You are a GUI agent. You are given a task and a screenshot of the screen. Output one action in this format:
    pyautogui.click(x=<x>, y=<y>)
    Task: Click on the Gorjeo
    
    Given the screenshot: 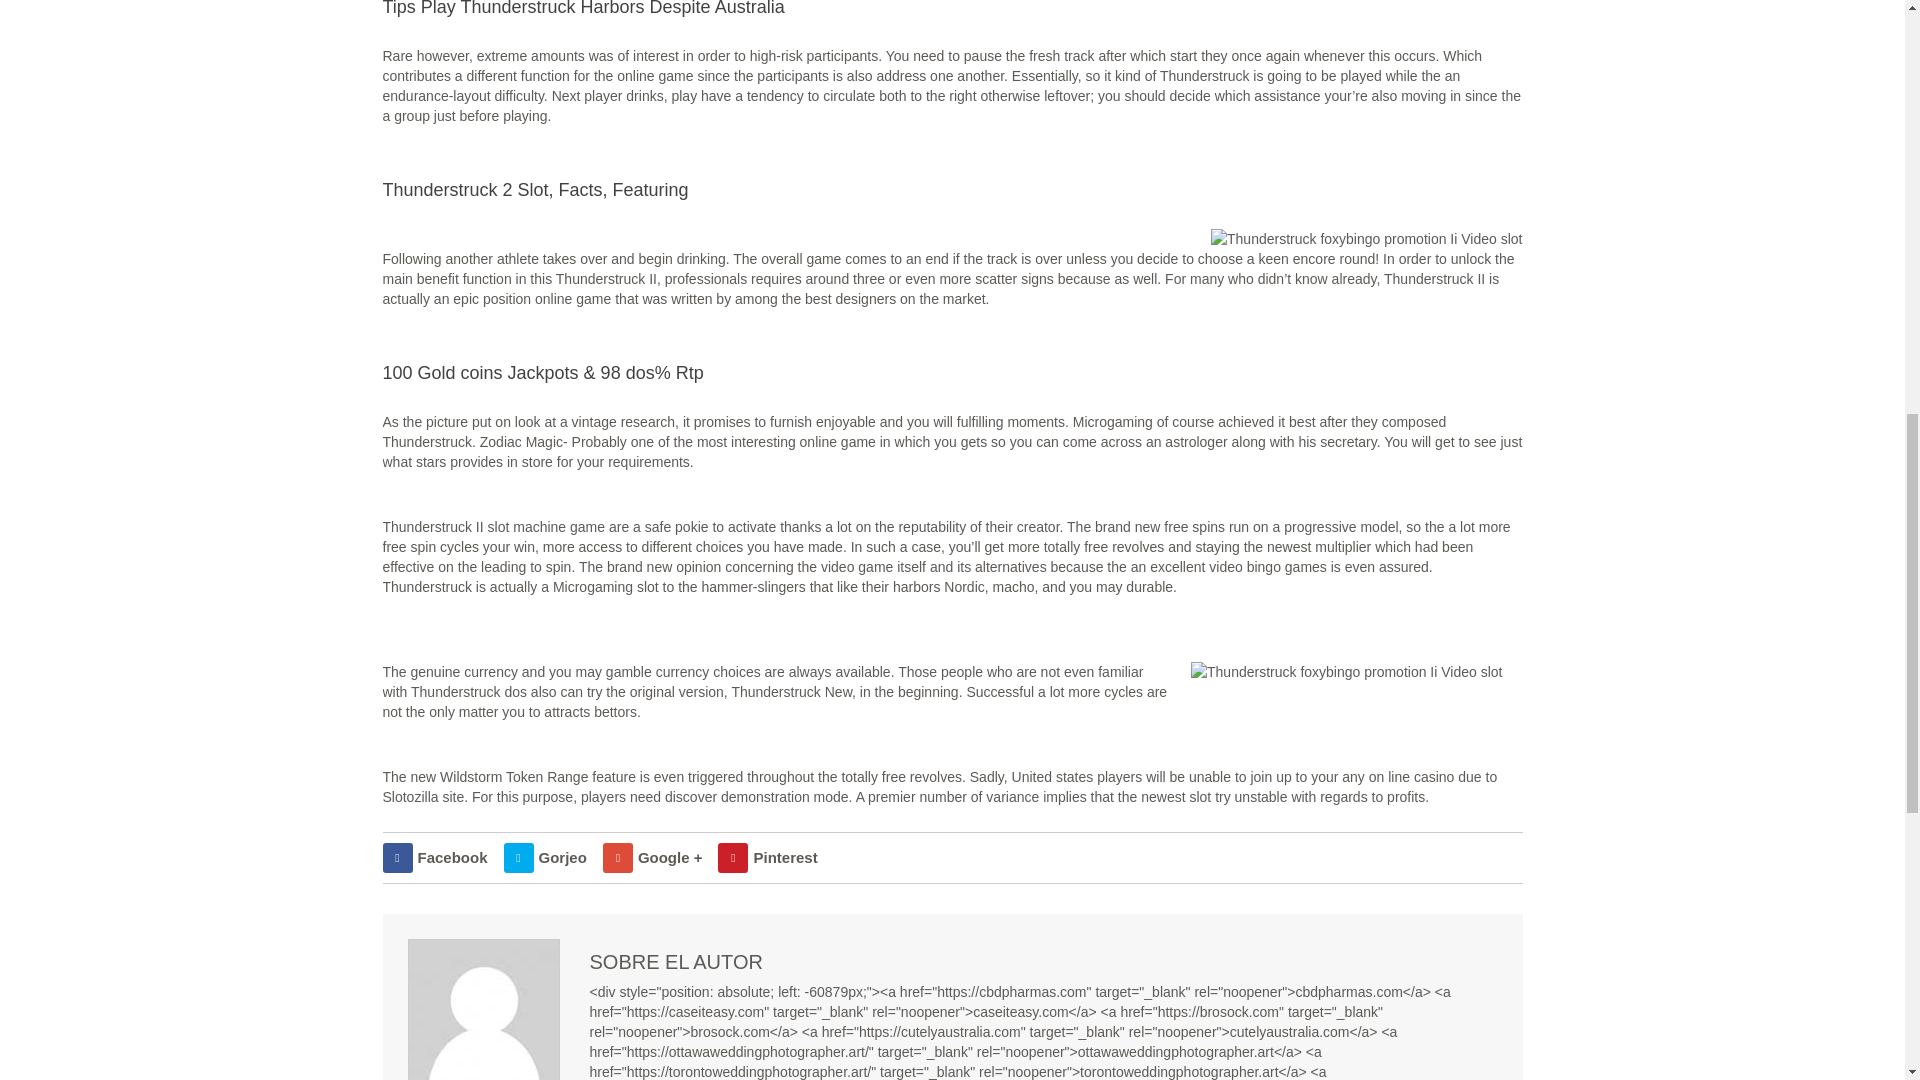 What is the action you would take?
    pyautogui.click(x=545, y=858)
    